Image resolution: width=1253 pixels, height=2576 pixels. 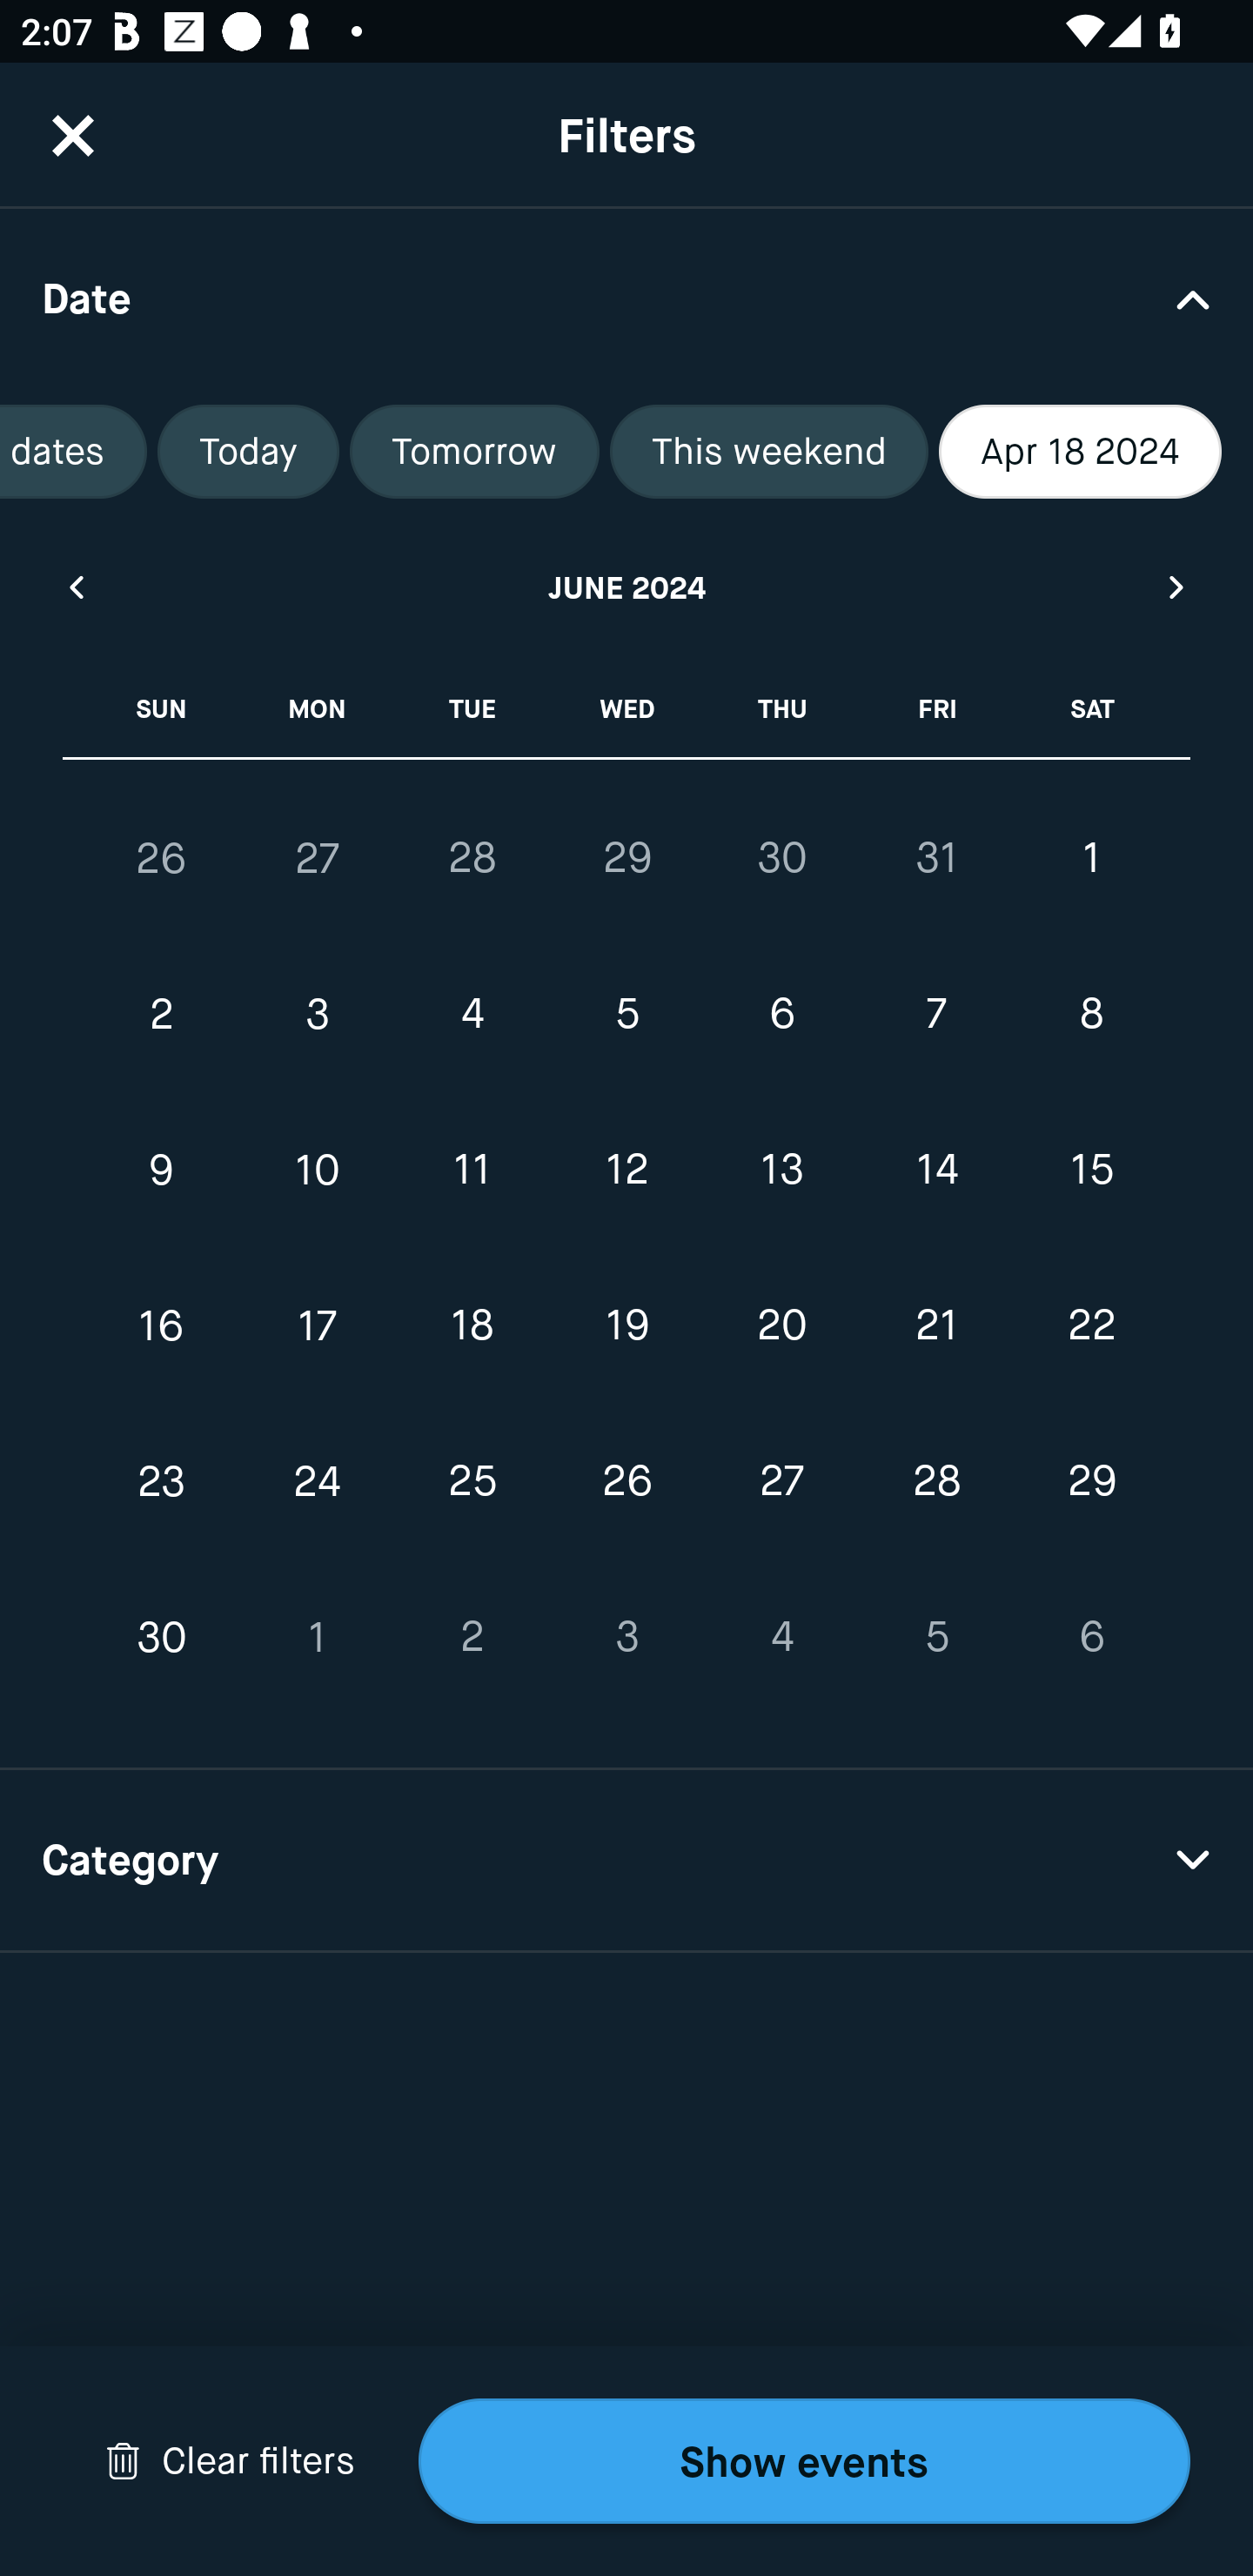 What do you see at coordinates (626, 1170) in the screenshot?
I see `12` at bounding box center [626, 1170].